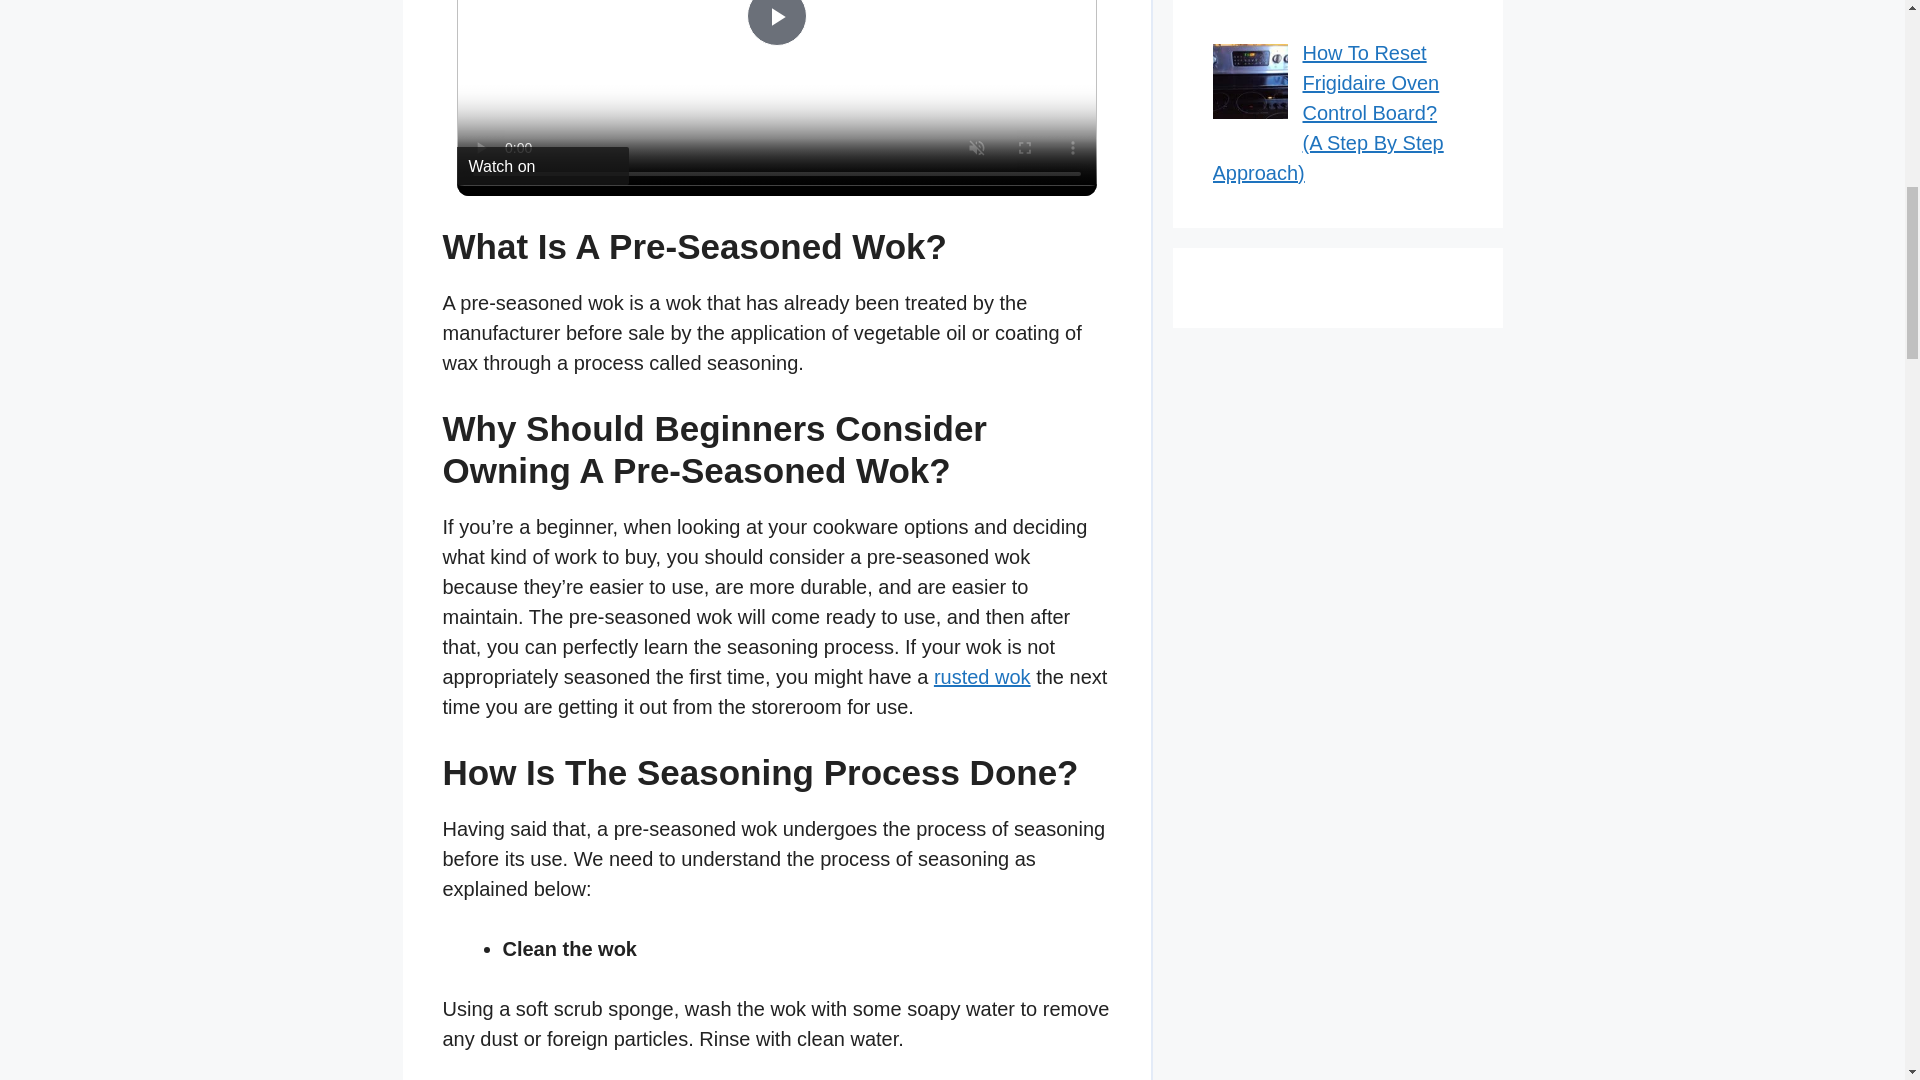  What do you see at coordinates (776, 23) in the screenshot?
I see `Play Video` at bounding box center [776, 23].